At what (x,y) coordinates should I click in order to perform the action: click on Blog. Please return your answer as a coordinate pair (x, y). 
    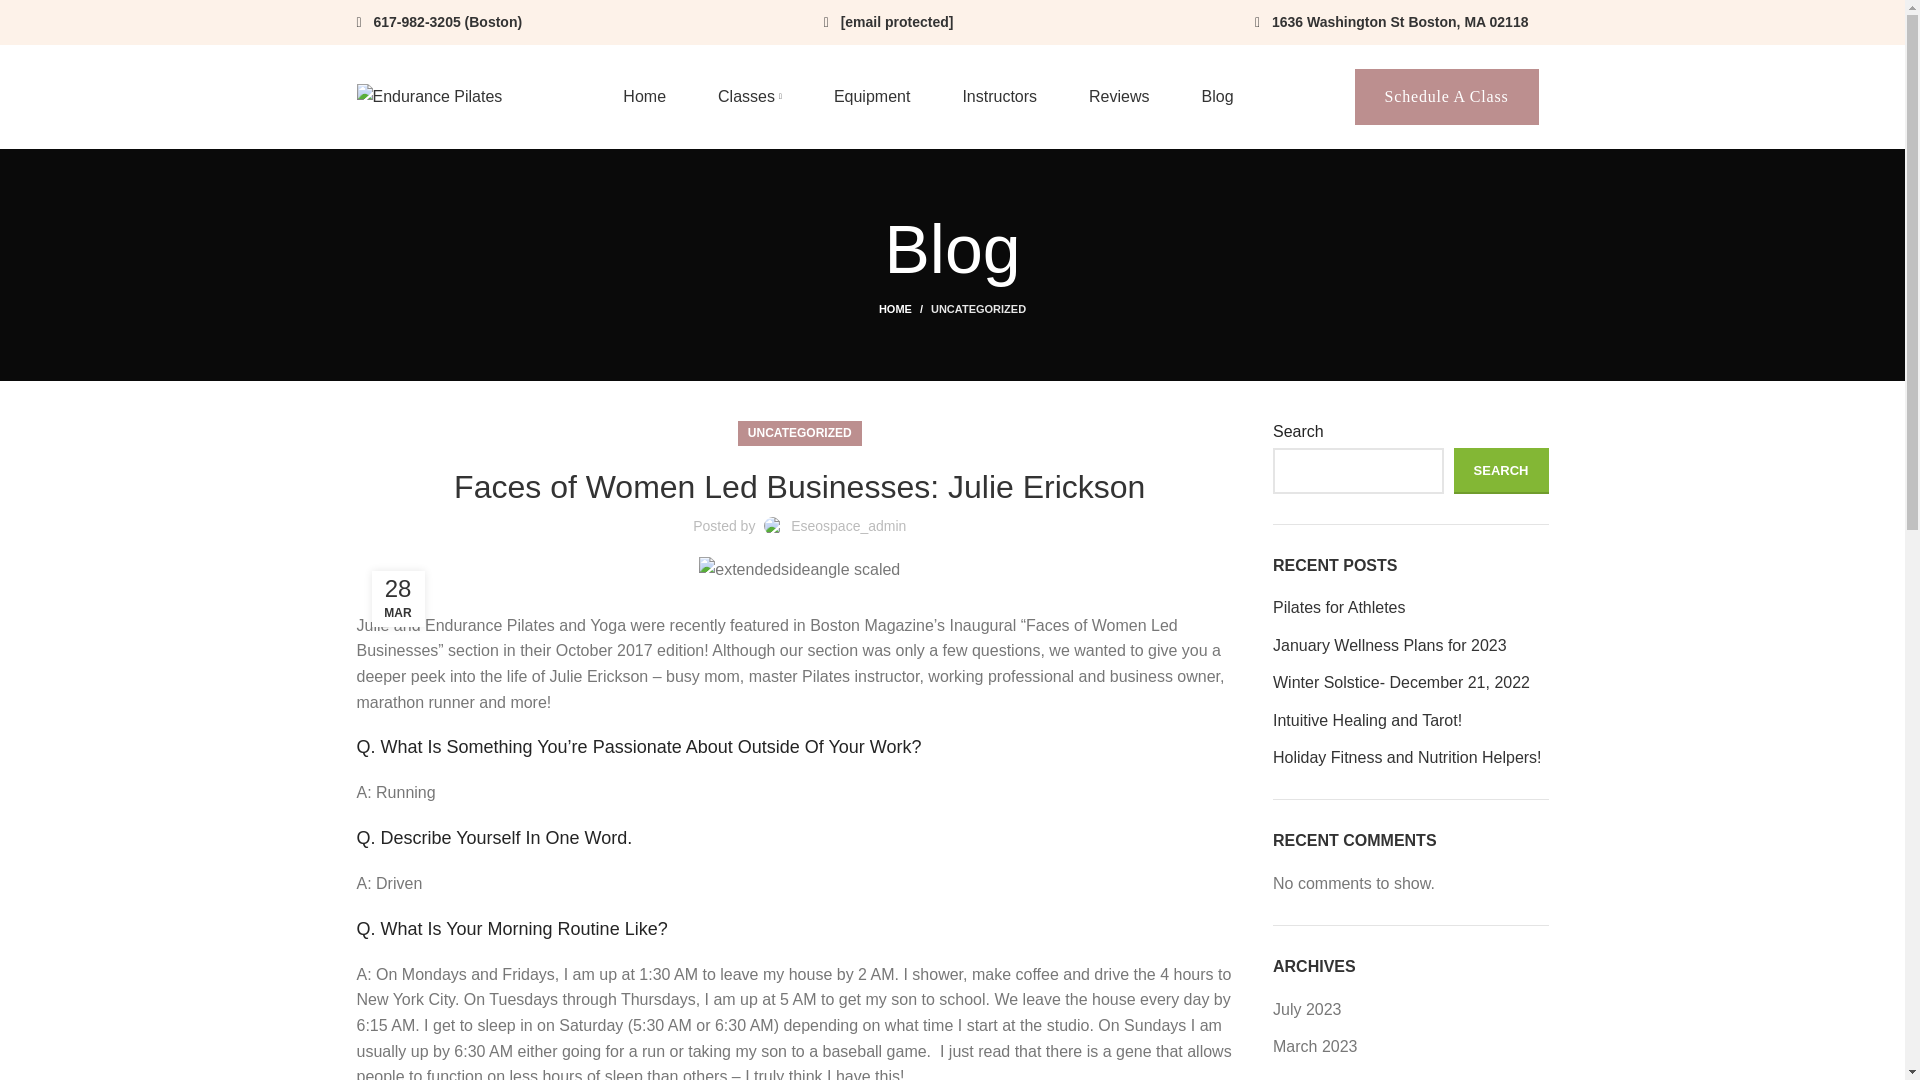
    Looking at the image, I should click on (1218, 96).